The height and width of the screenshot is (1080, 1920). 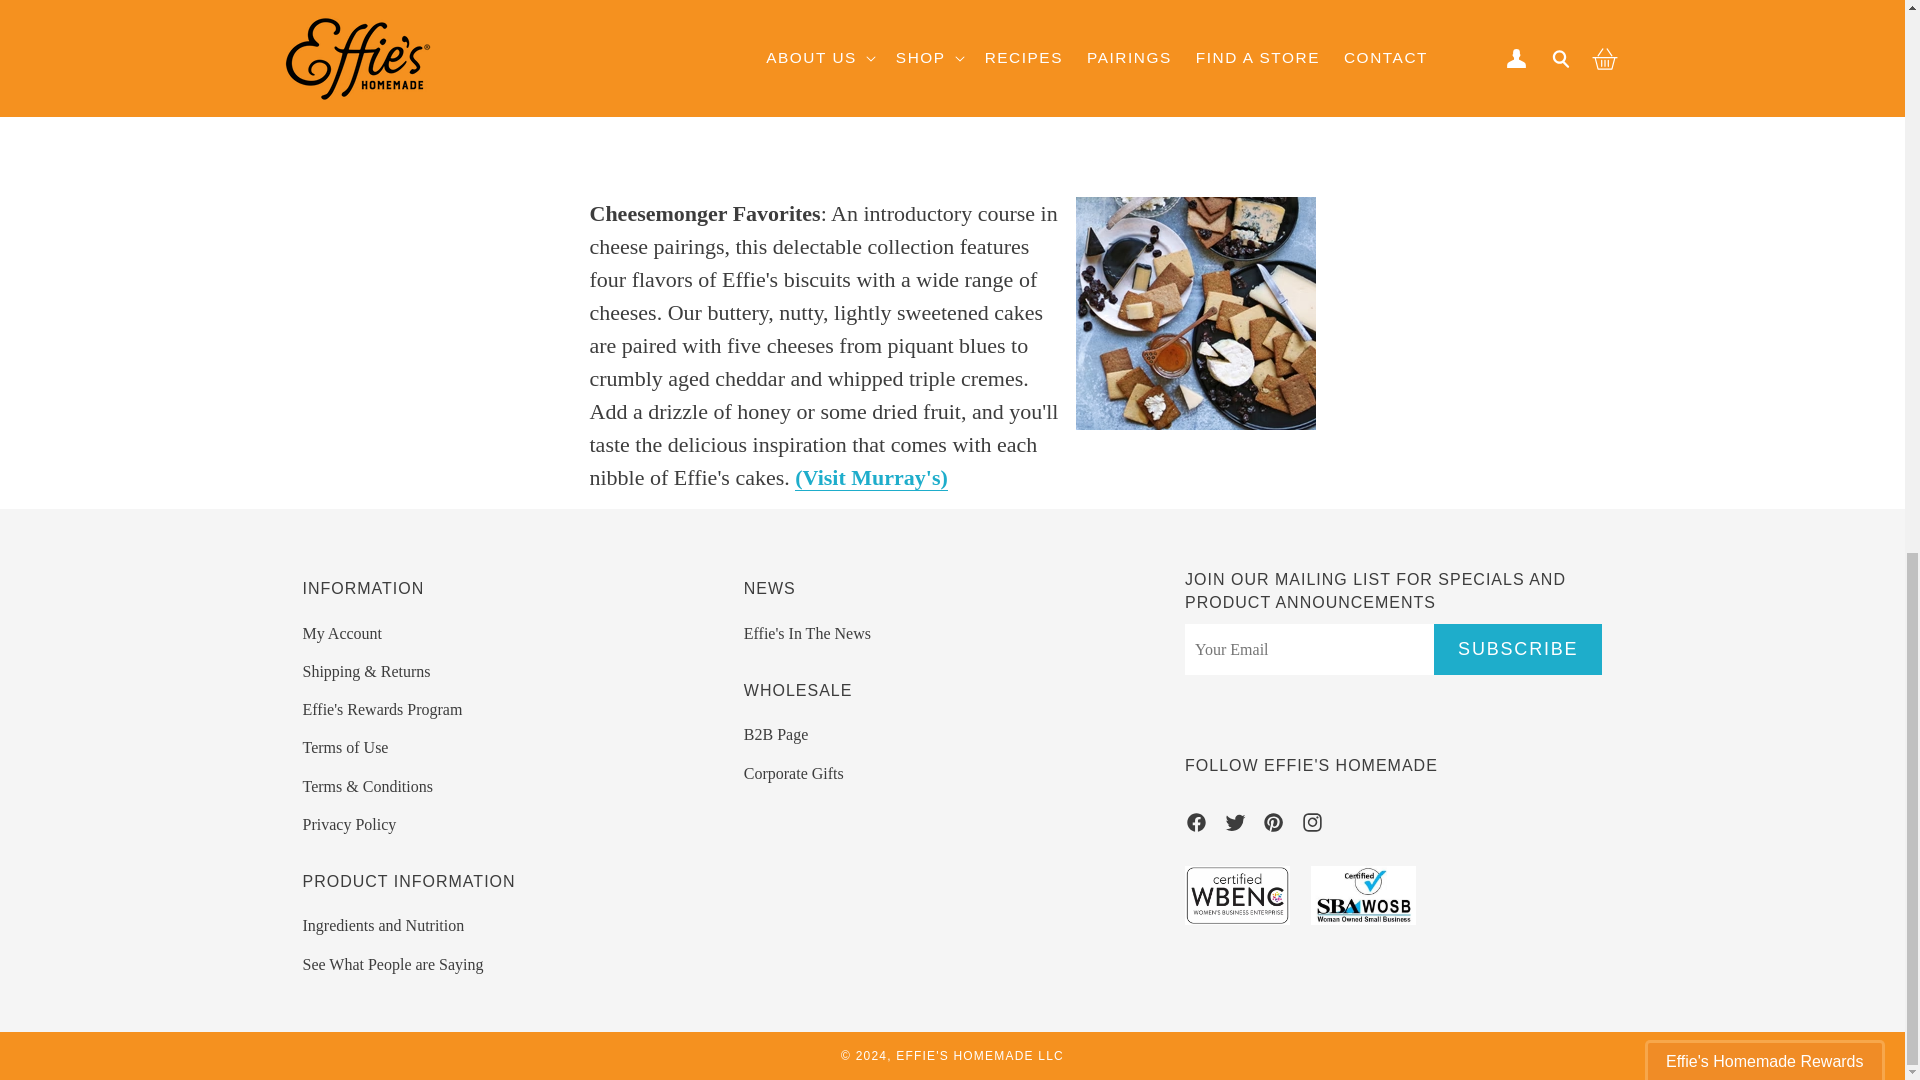 What do you see at coordinates (851, 82) in the screenshot?
I see `Goat Lover's Delight Gift Pack at Murray's Cheese` at bounding box center [851, 82].